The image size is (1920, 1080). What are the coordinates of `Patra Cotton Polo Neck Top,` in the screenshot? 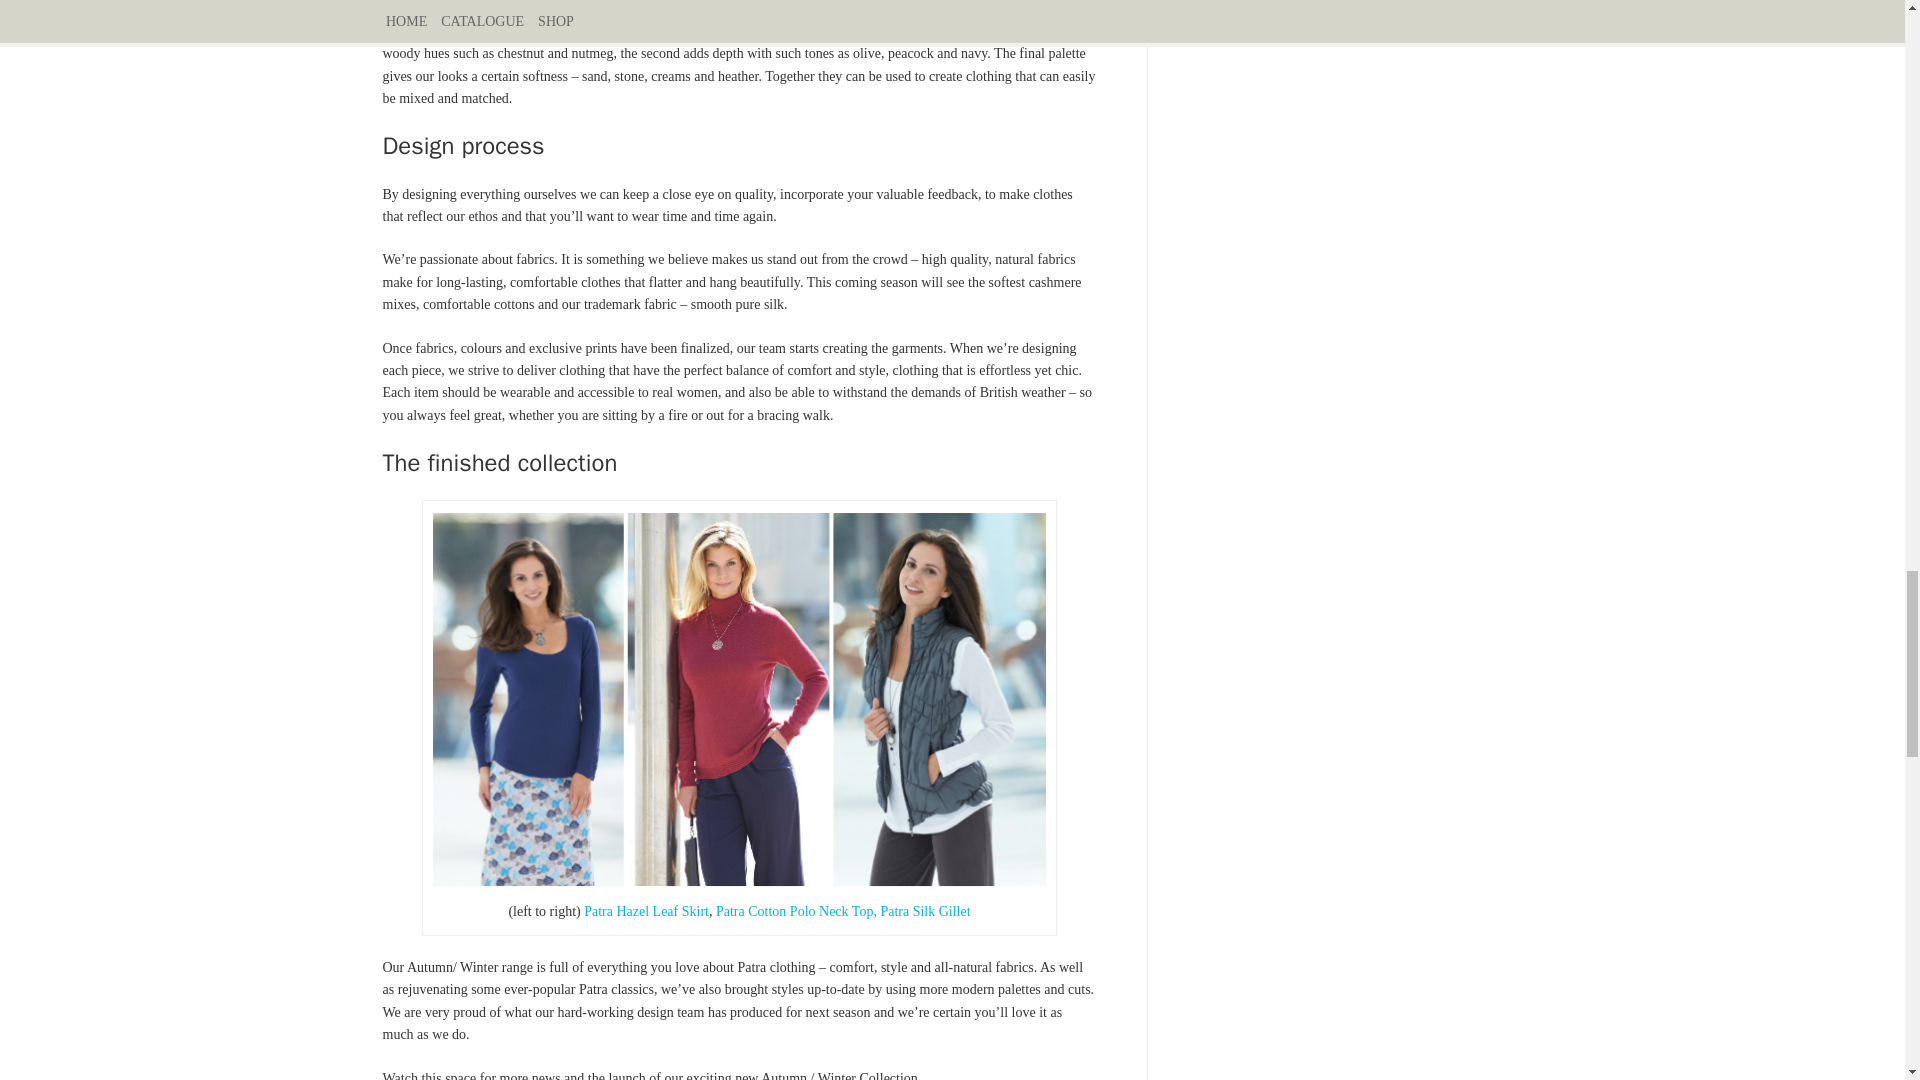 It's located at (796, 911).